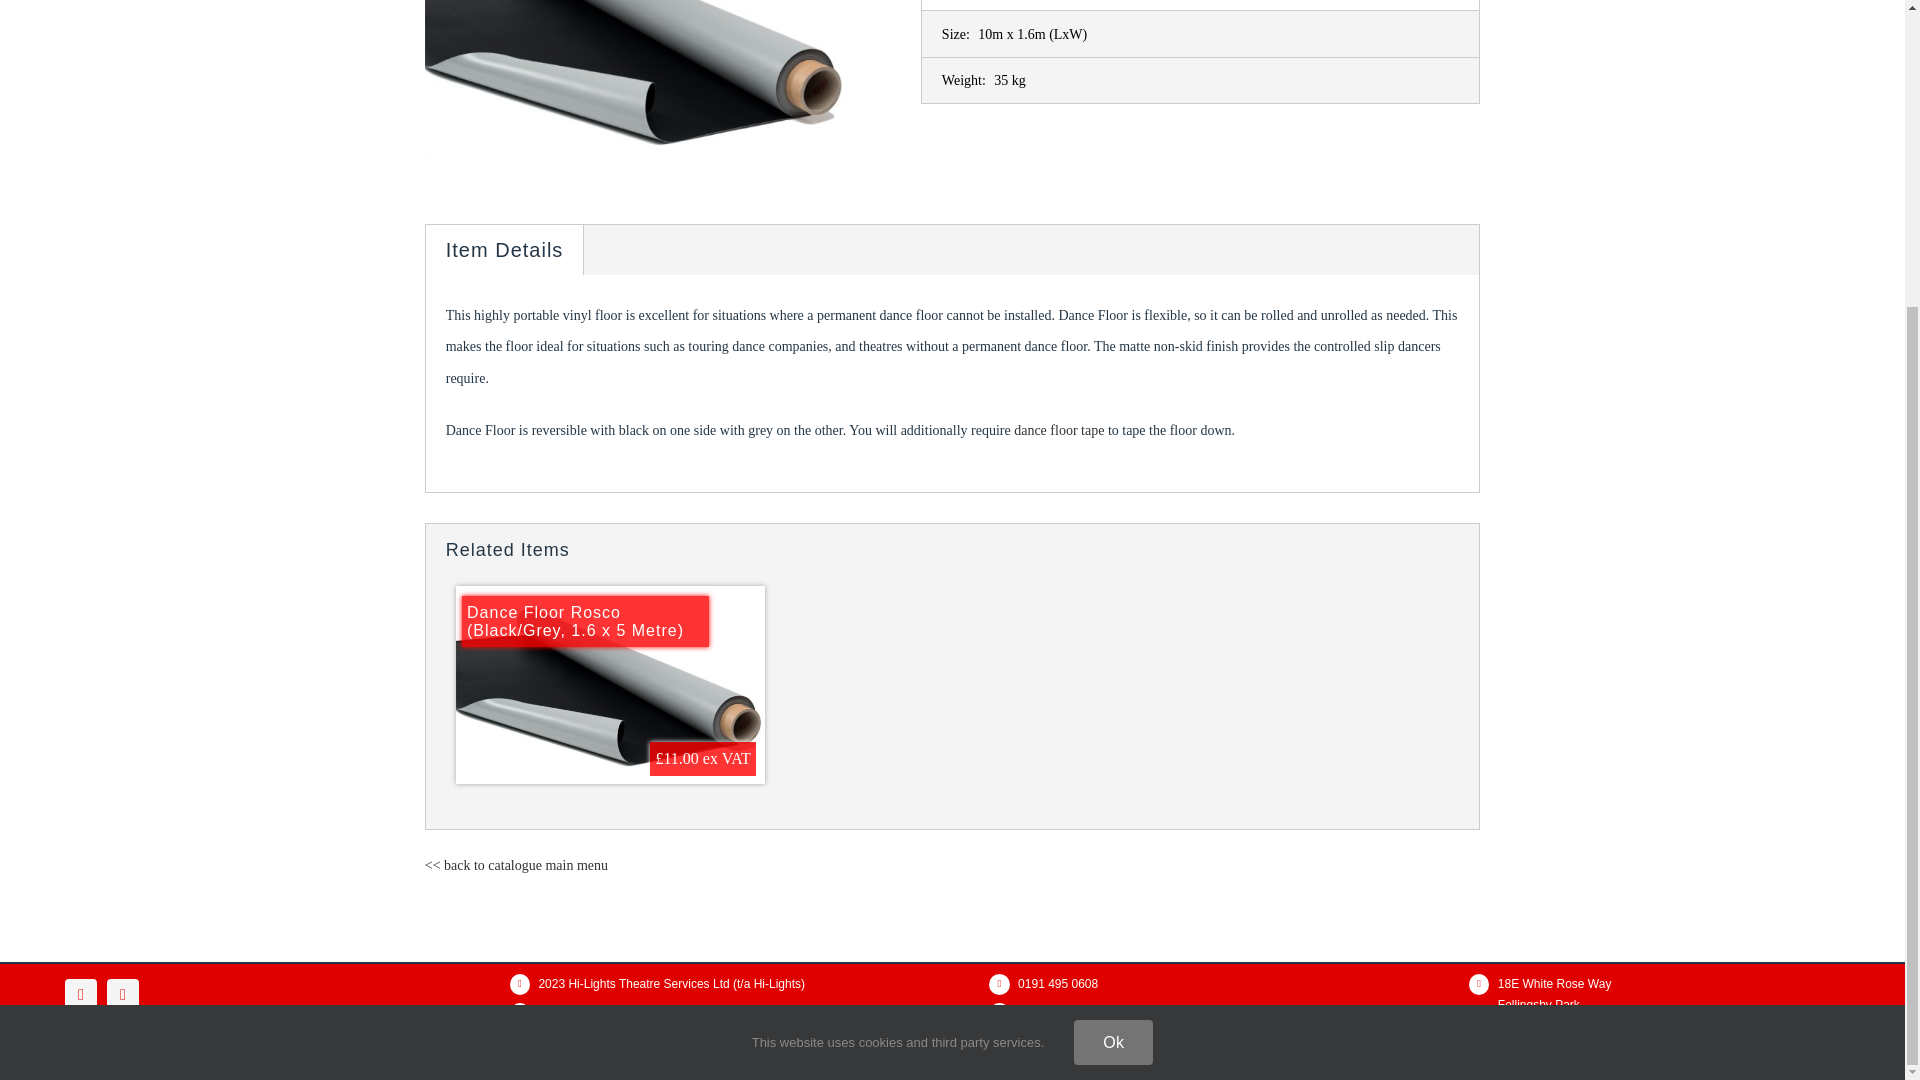  I want to click on dance floor tape, so click(1058, 430).